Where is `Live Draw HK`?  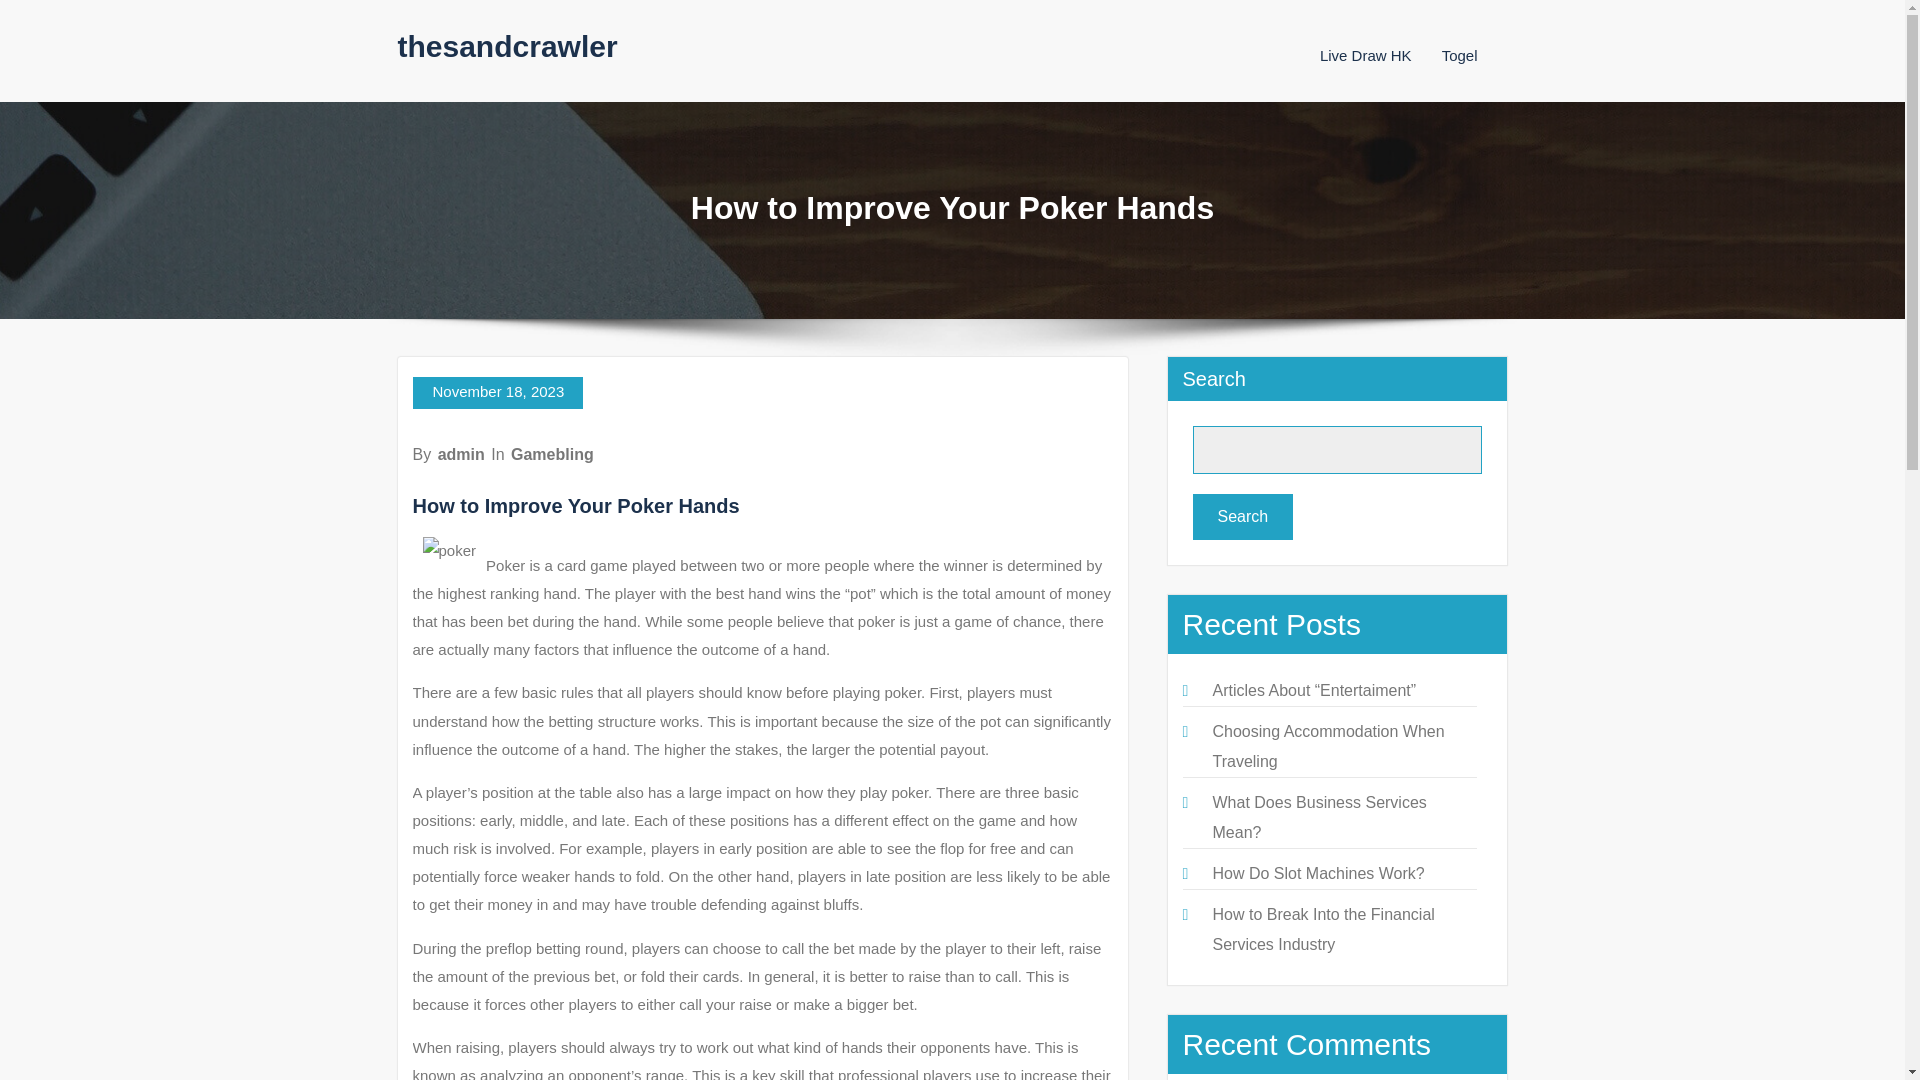 Live Draw HK is located at coordinates (1366, 55).